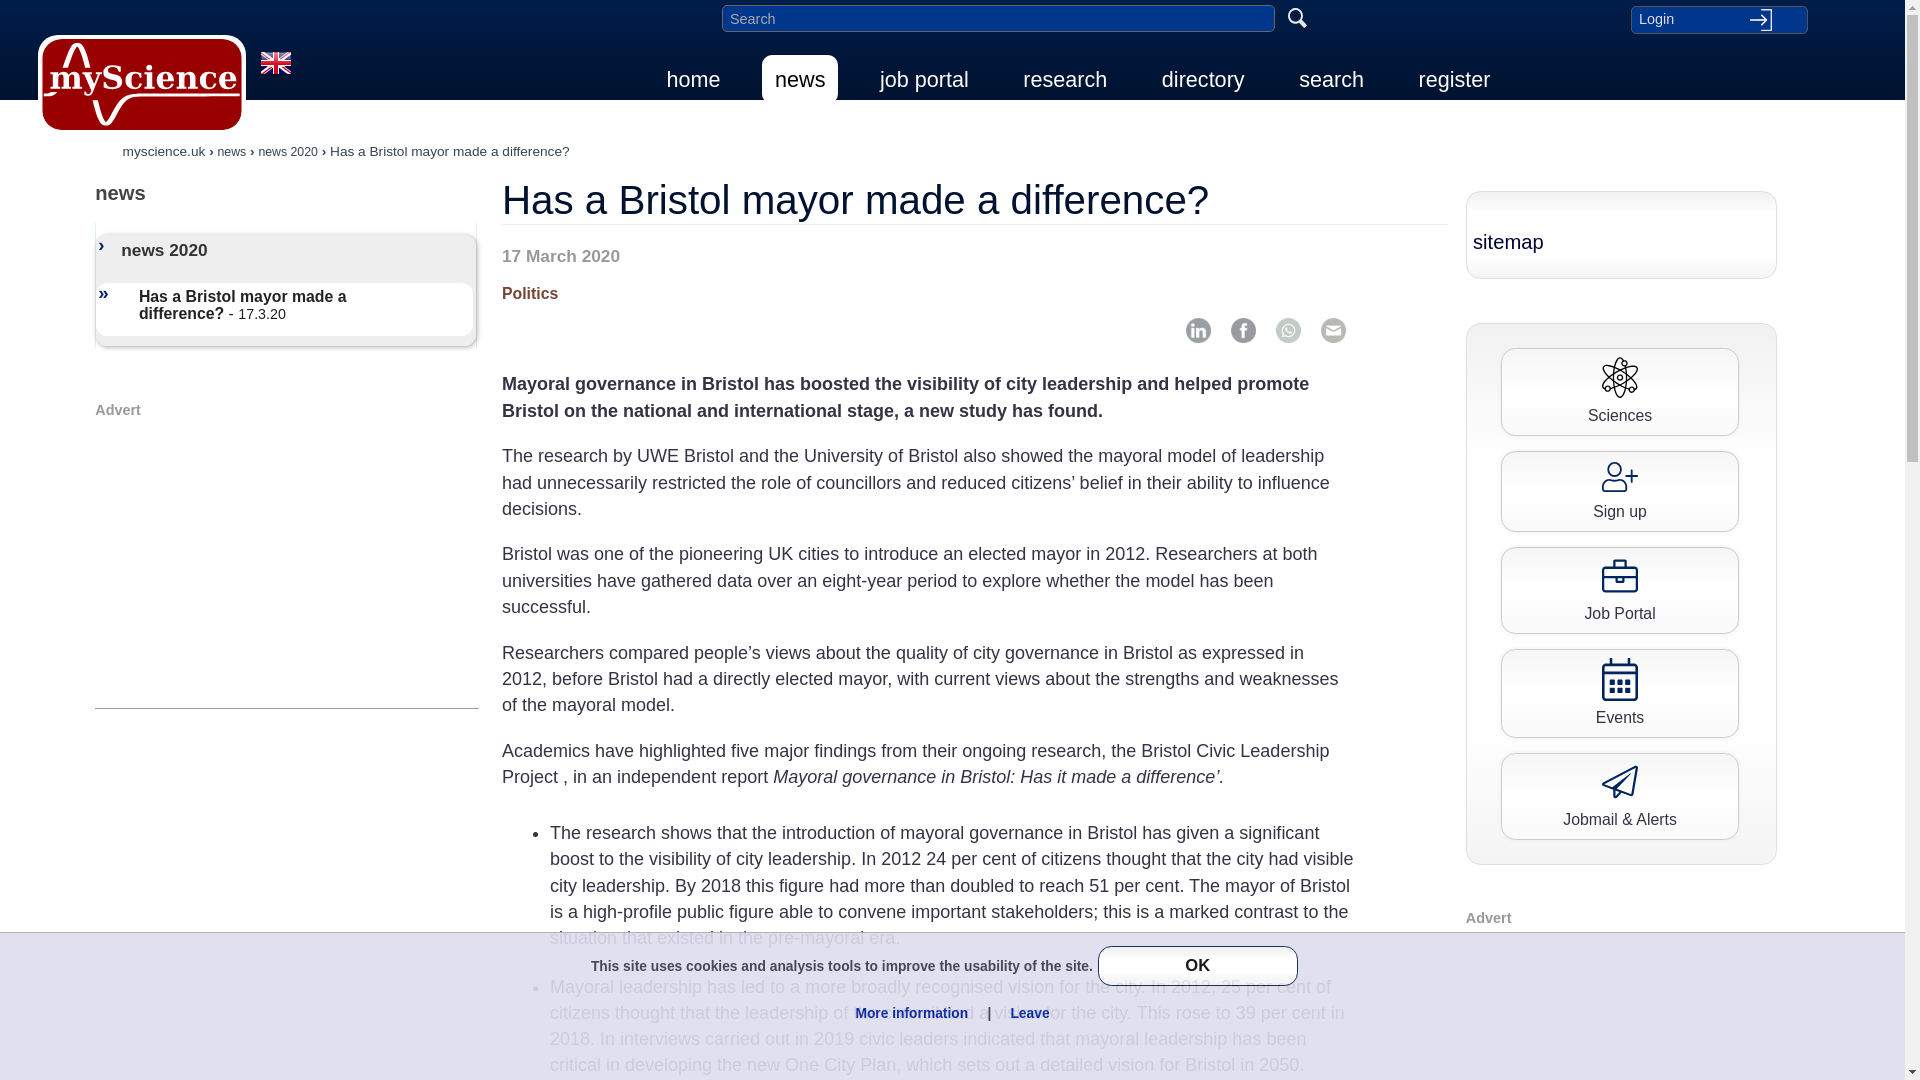 The height and width of the screenshot is (1080, 1920). I want to click on myScience Home, so click(142, 84).